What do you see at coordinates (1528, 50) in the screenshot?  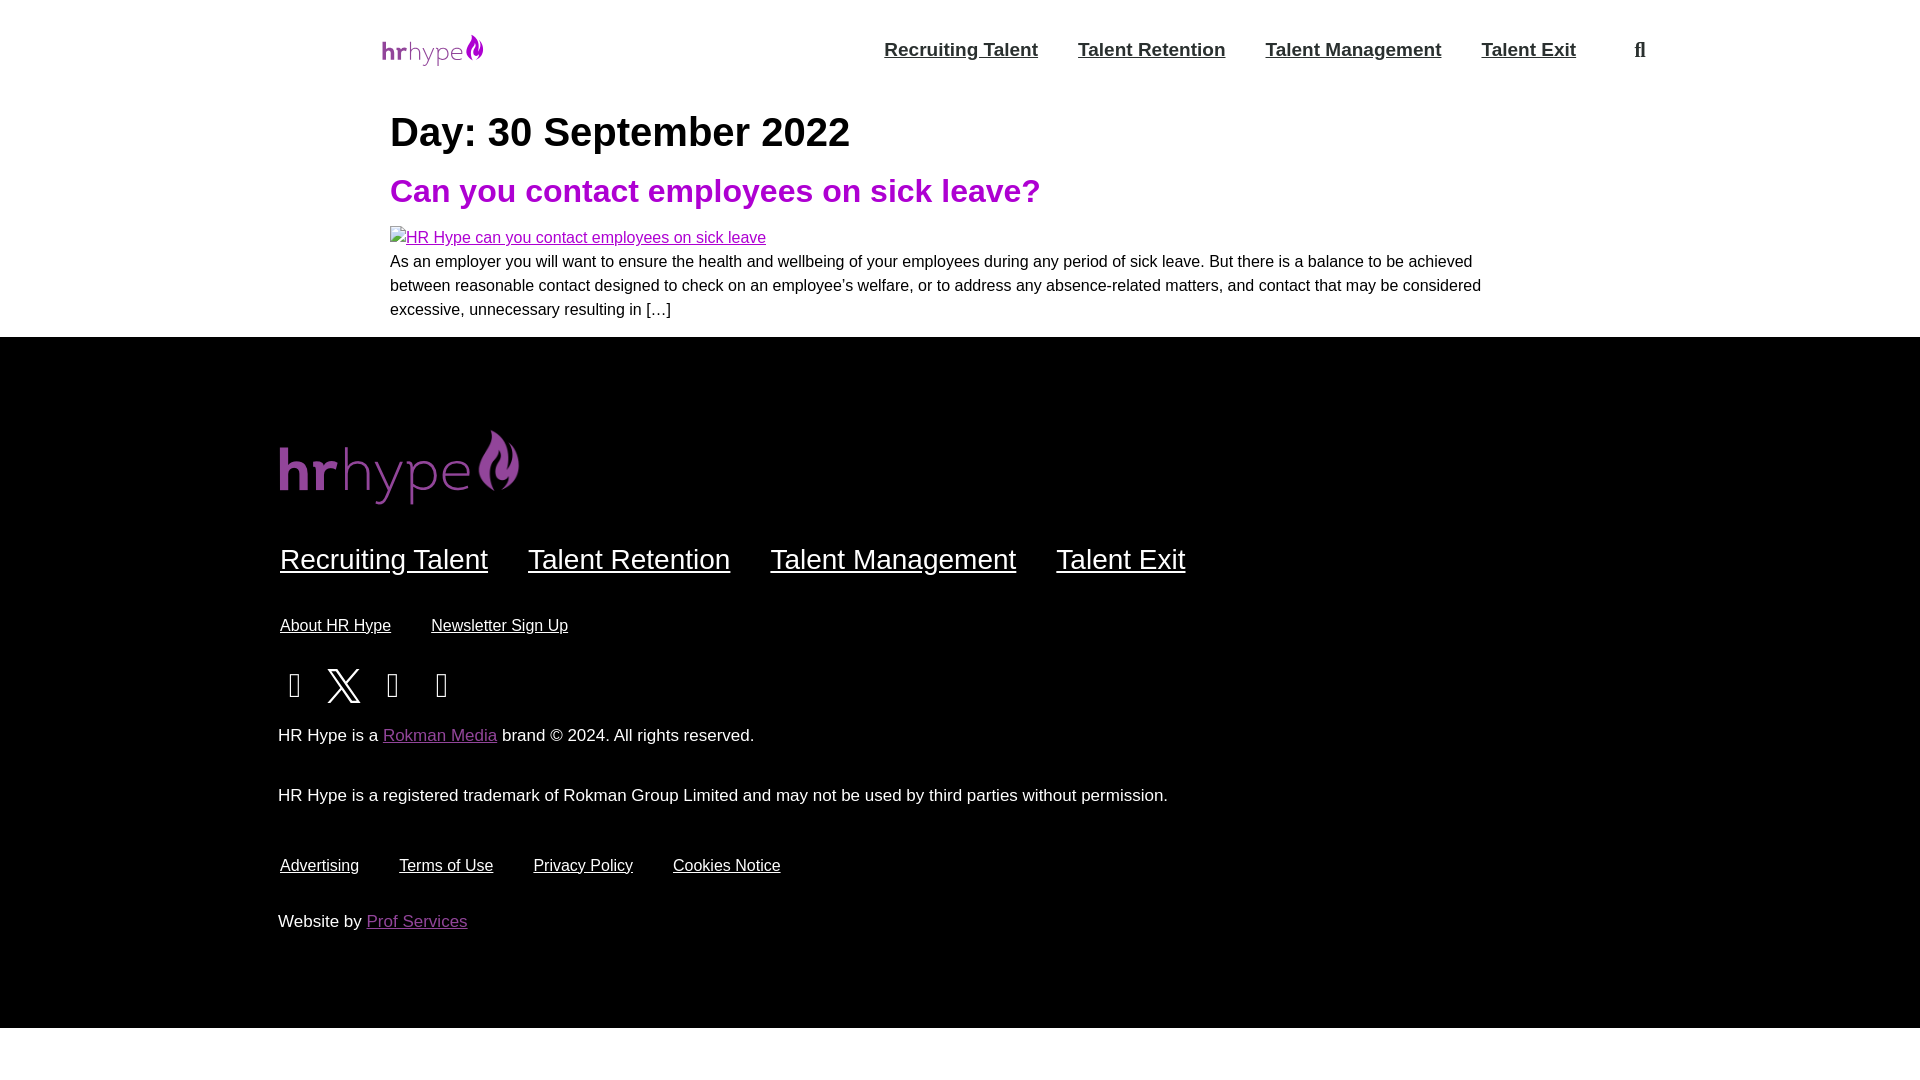 I see `Talent Exit` at bounding box center [1528, 50].